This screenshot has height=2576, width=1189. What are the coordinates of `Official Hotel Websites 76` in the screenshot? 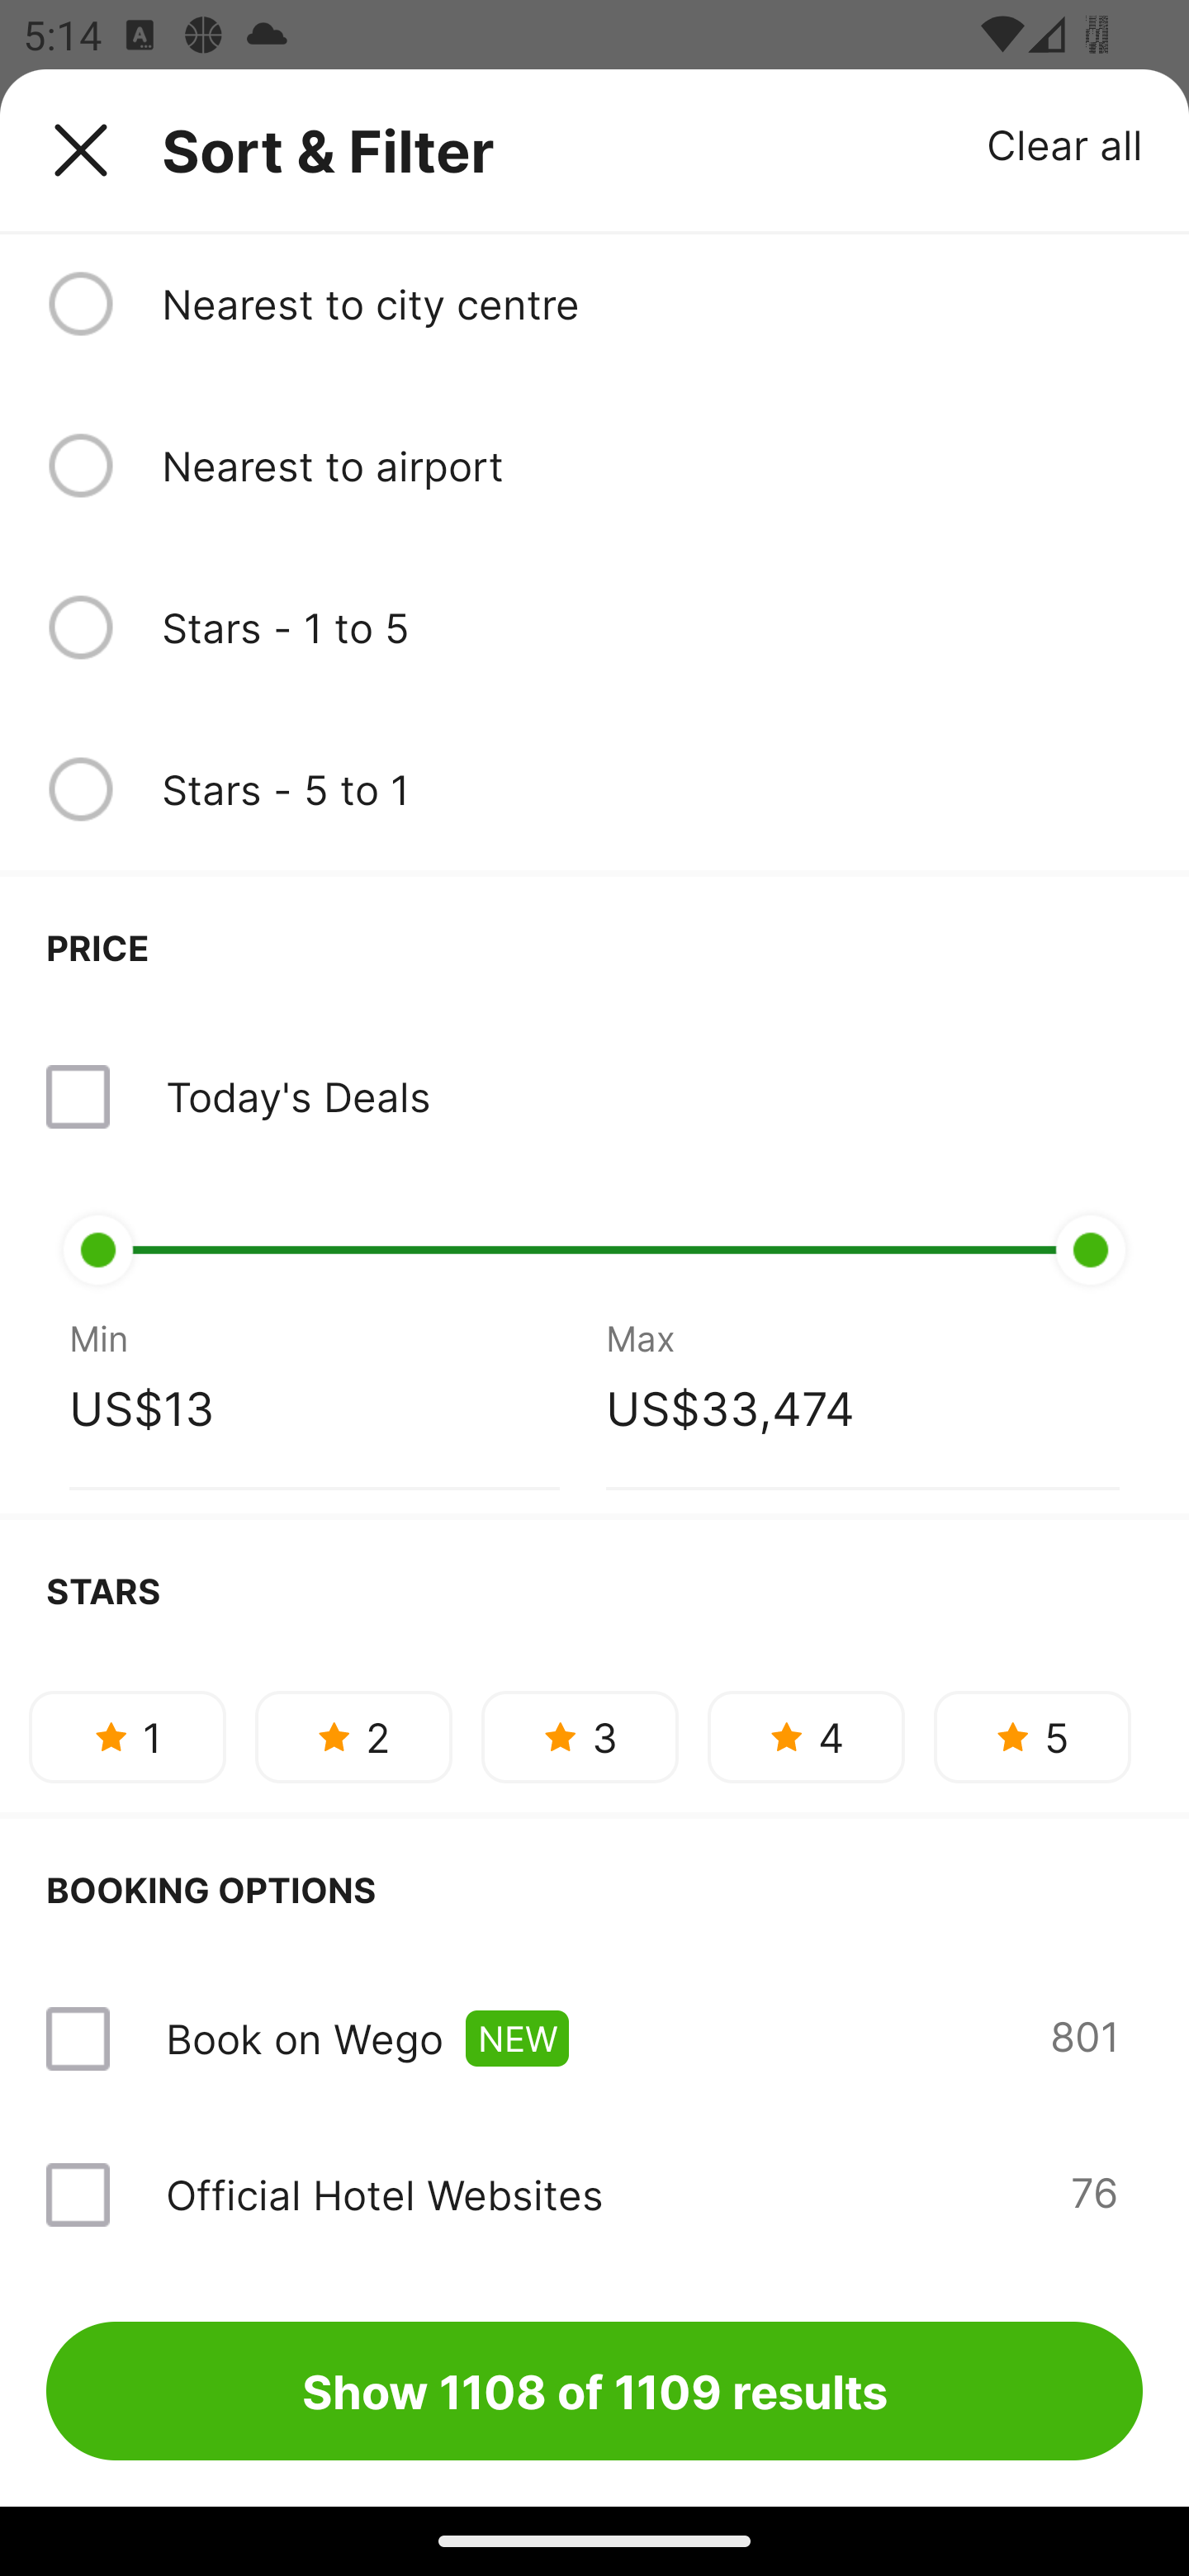 It's located at (594, 2195).